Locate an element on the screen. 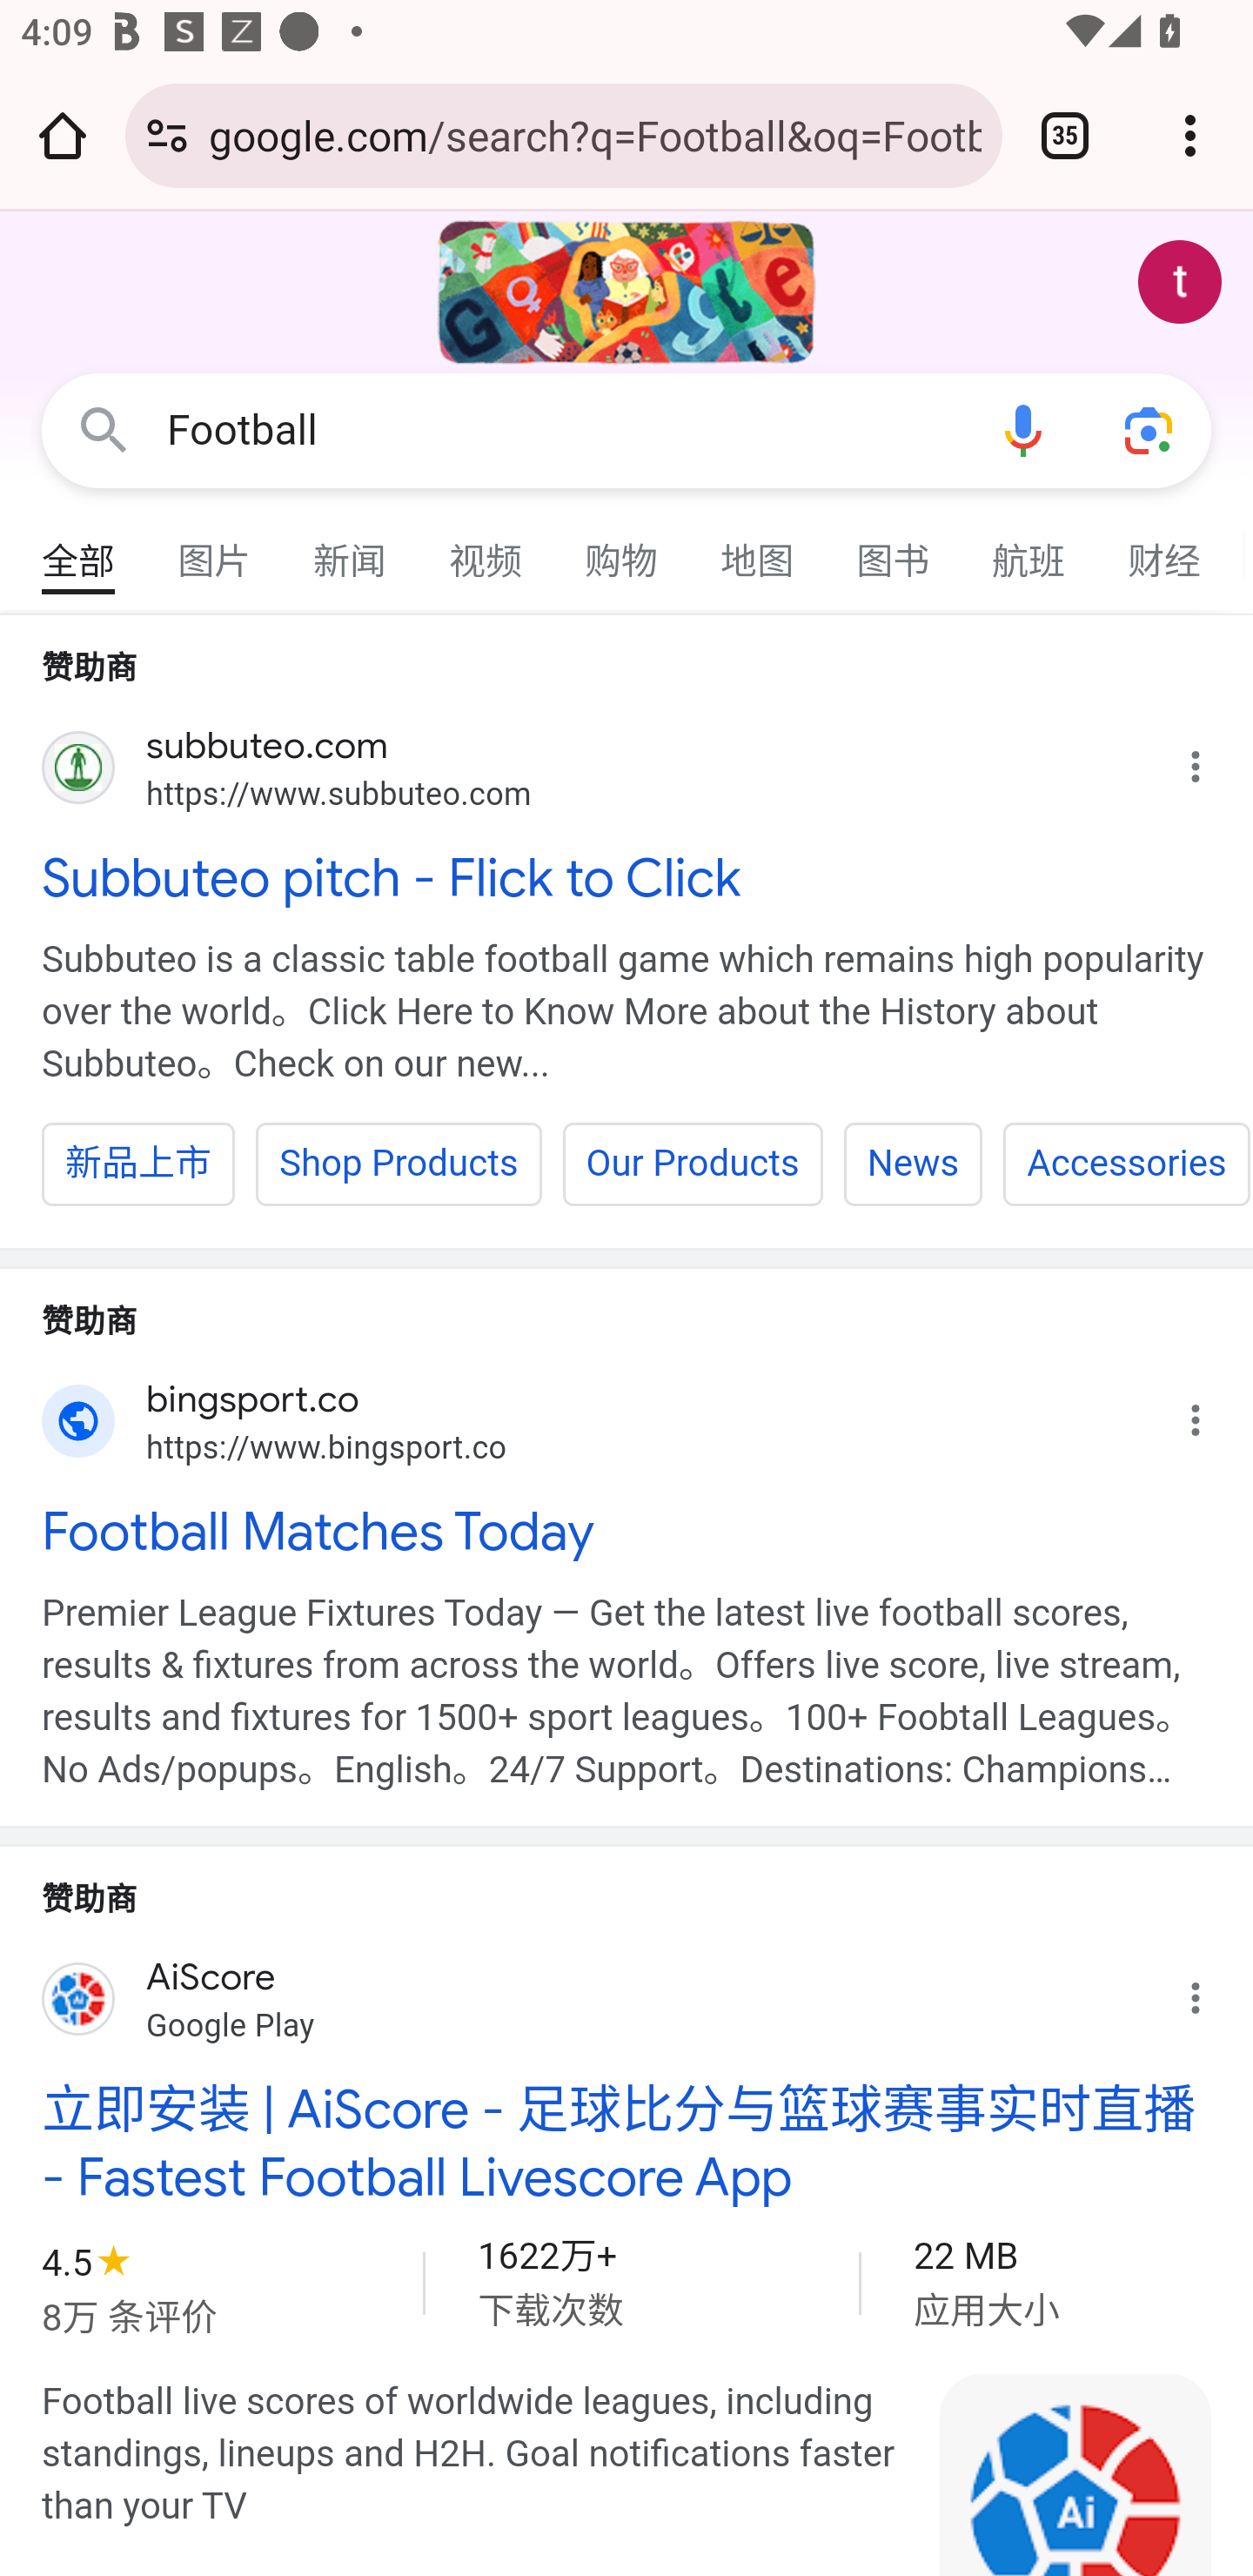 The image size is (1253, 2576). 为什么会显示该广告？ is located at coordinates (1212, 1413).